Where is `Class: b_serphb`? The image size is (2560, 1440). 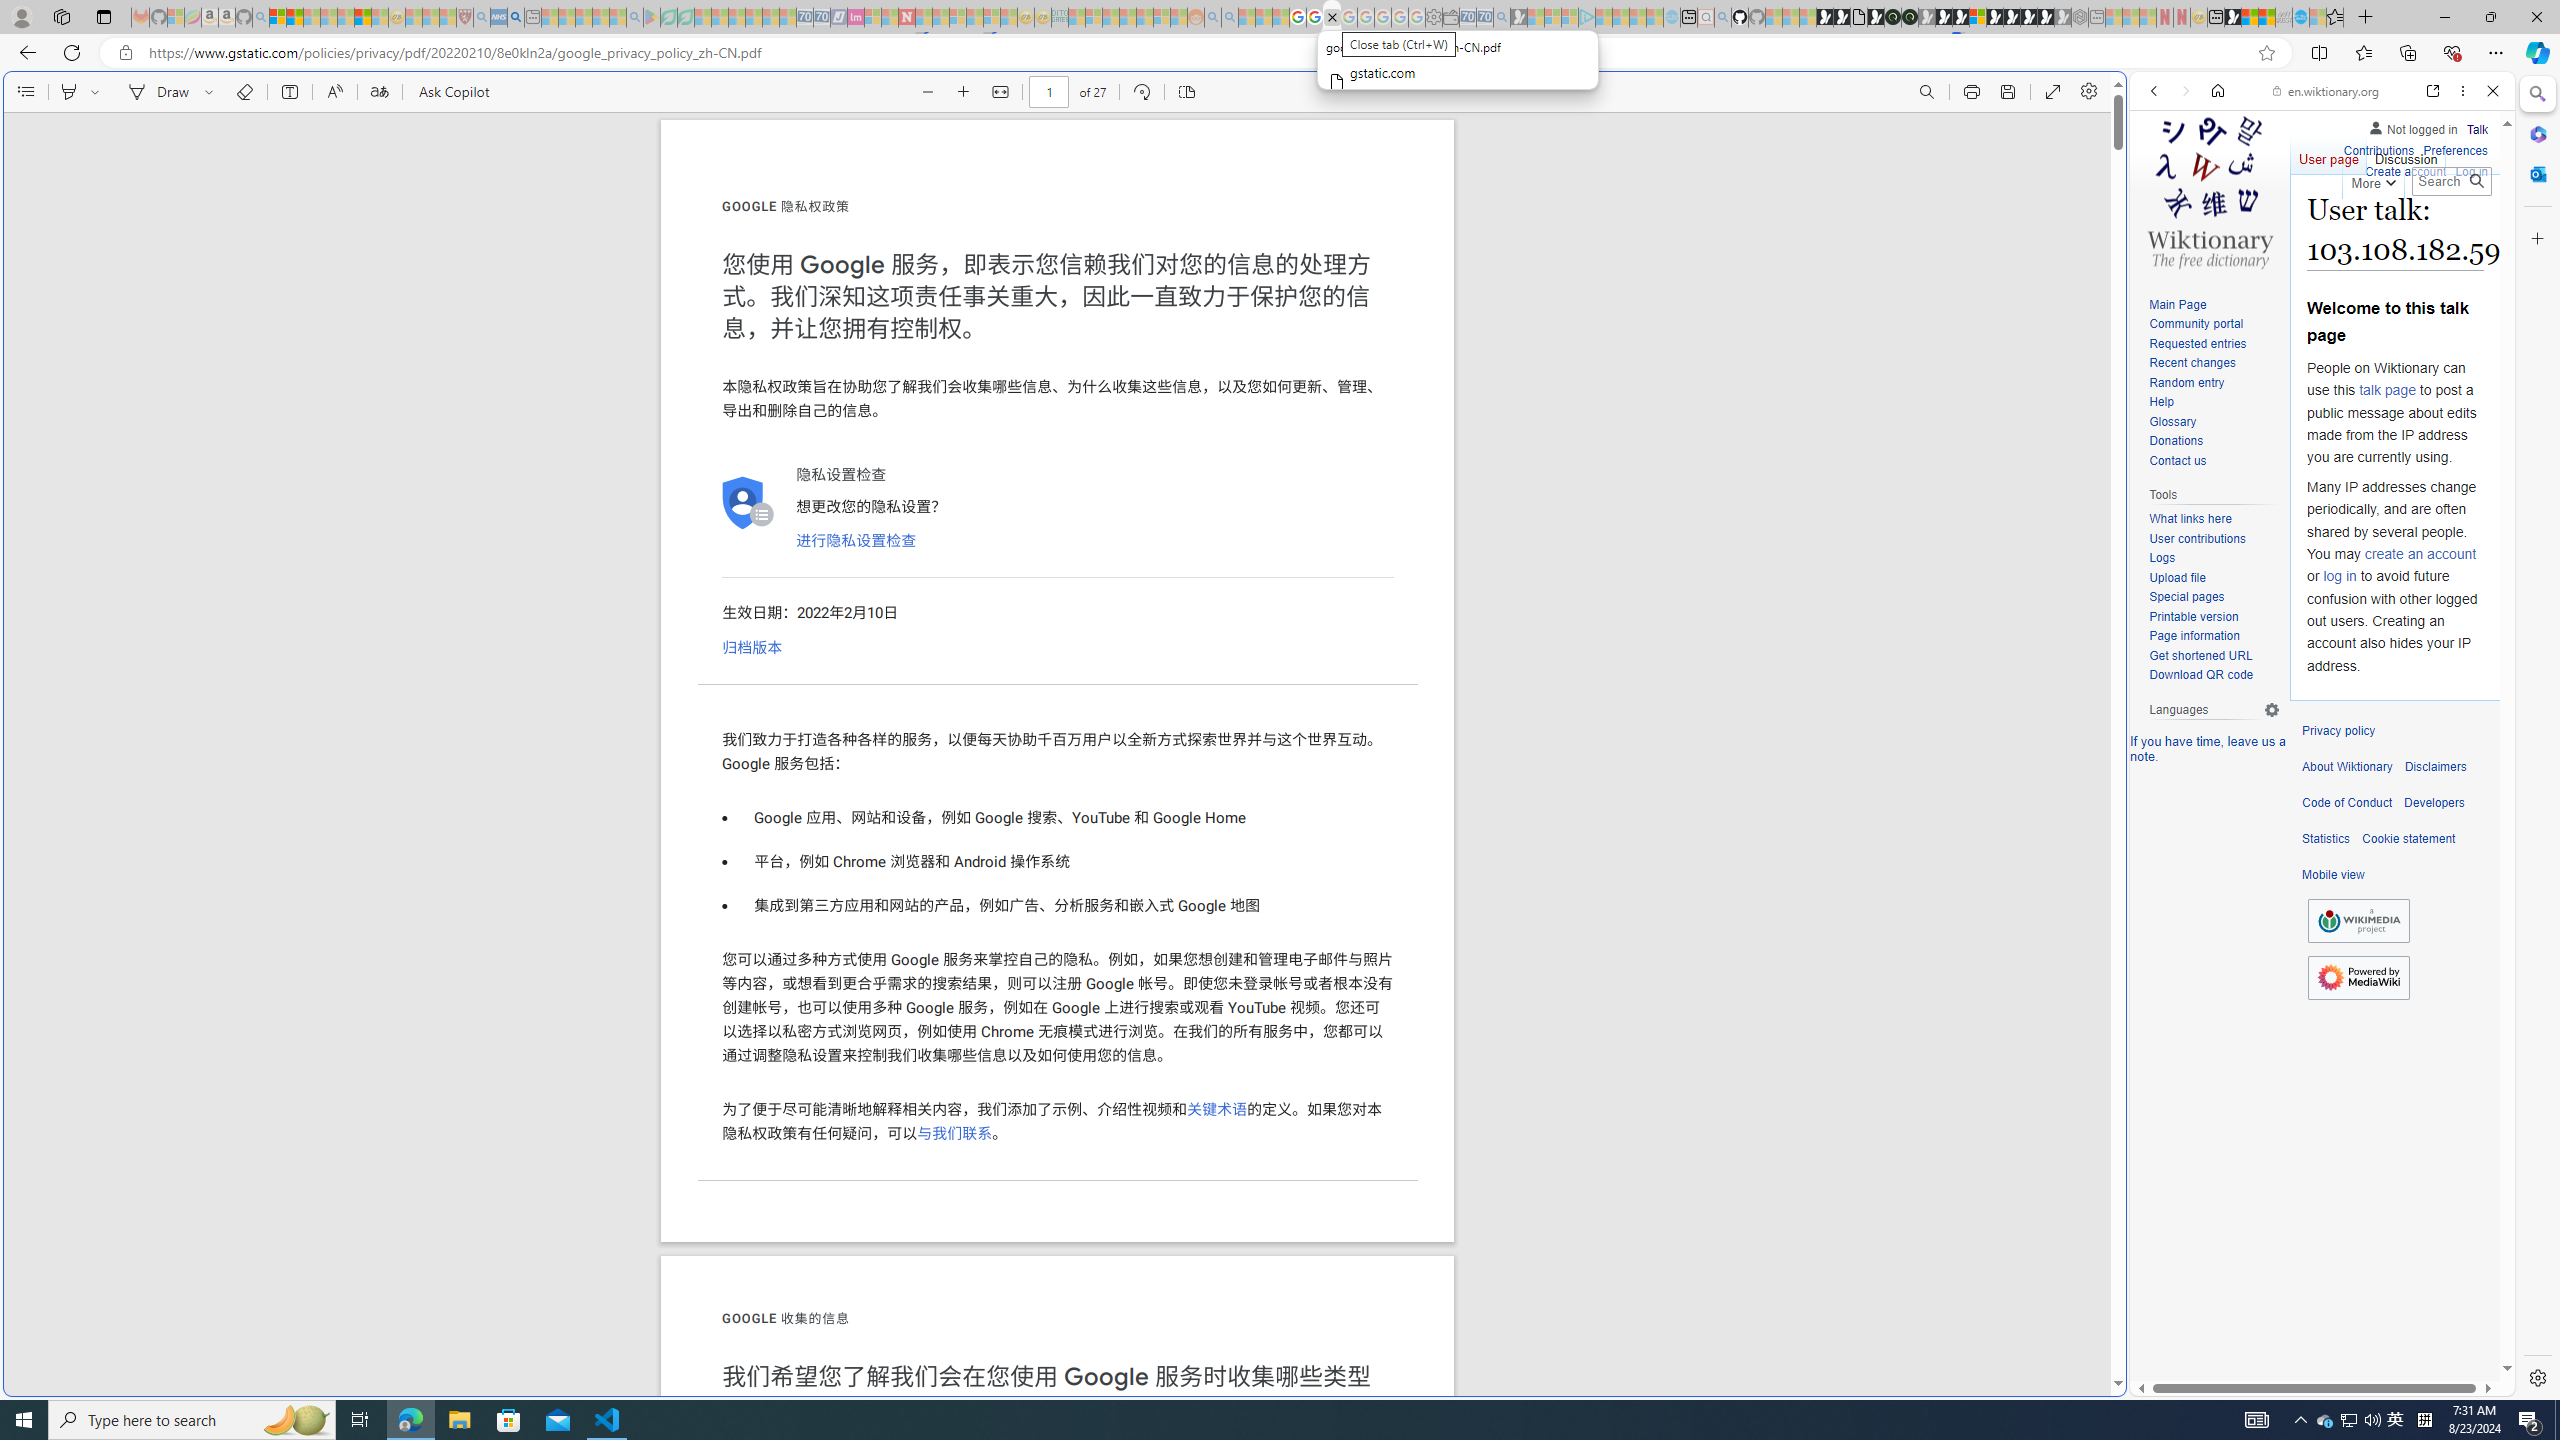
Class: b_serphb is located at coordinates (2470, 230).